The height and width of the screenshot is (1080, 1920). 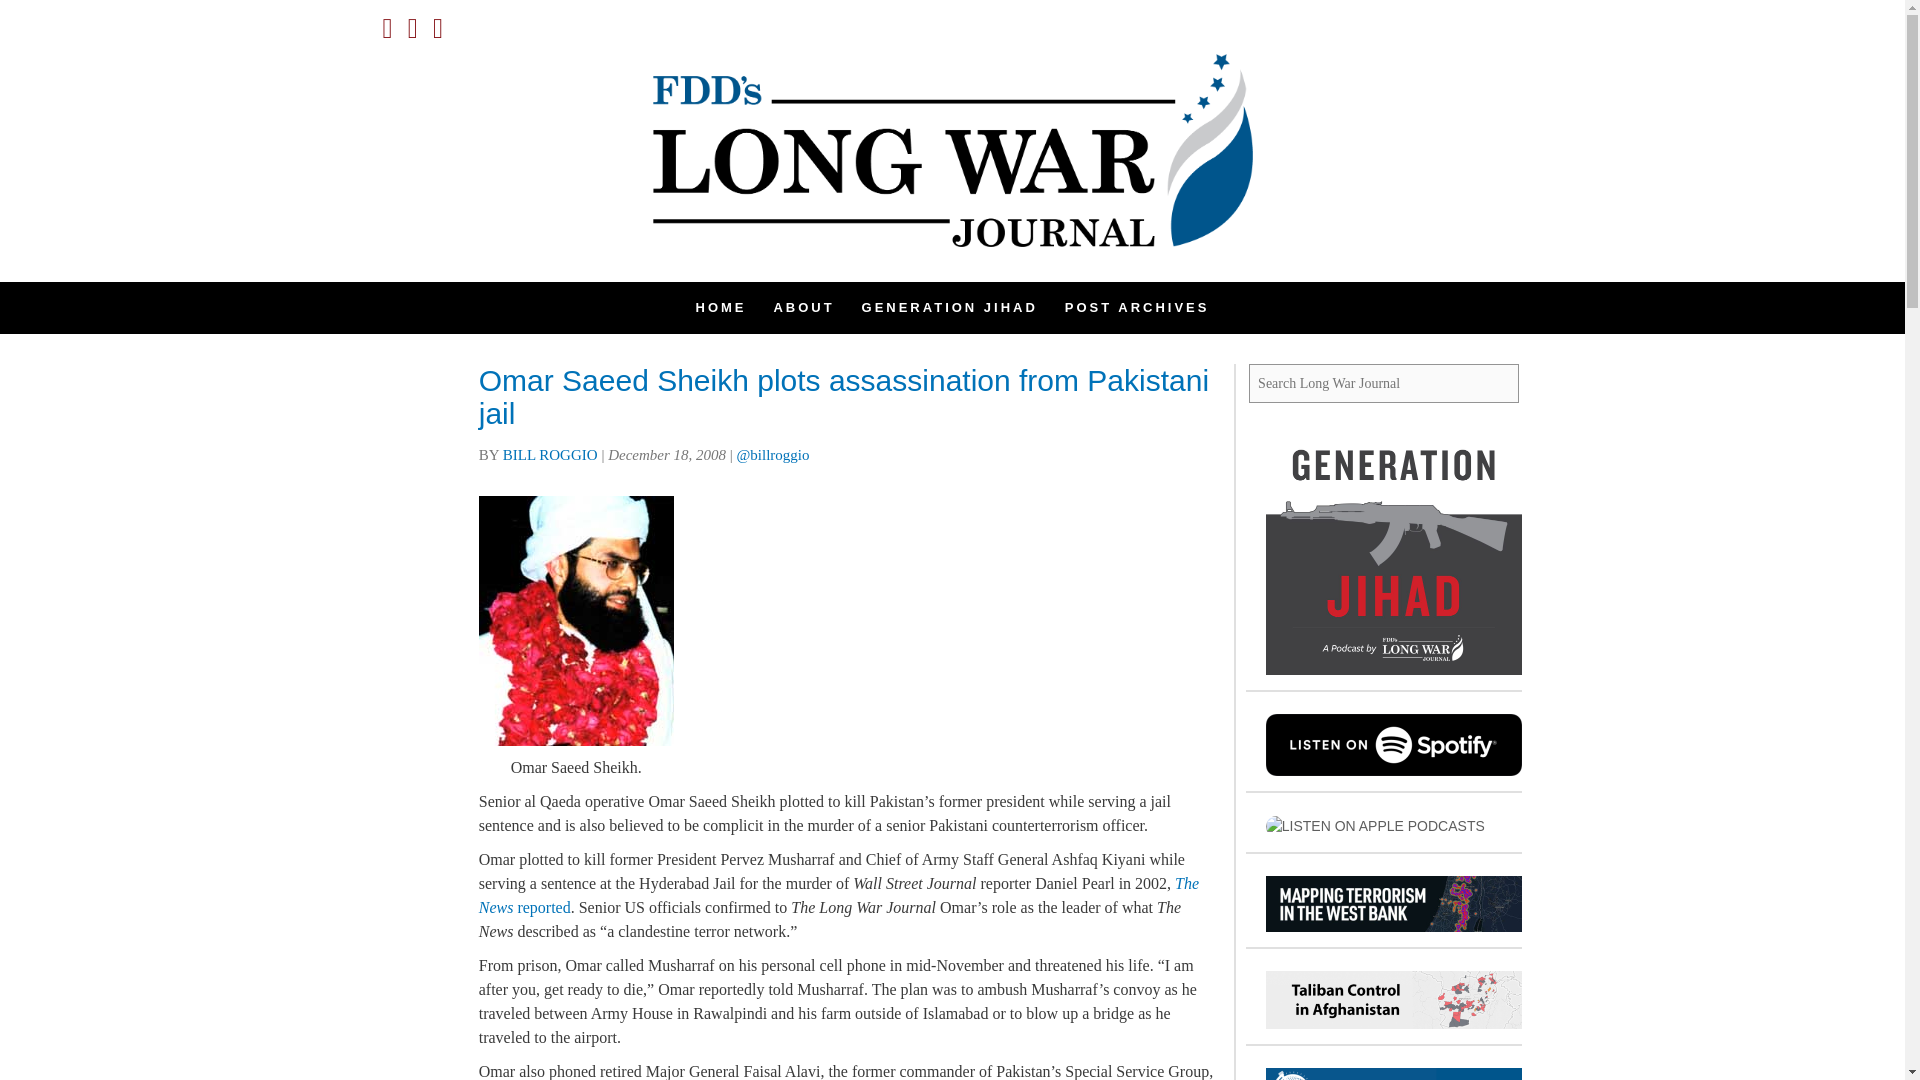 I want to click on POST ARCHIVES, so click(x=1137, y=307).